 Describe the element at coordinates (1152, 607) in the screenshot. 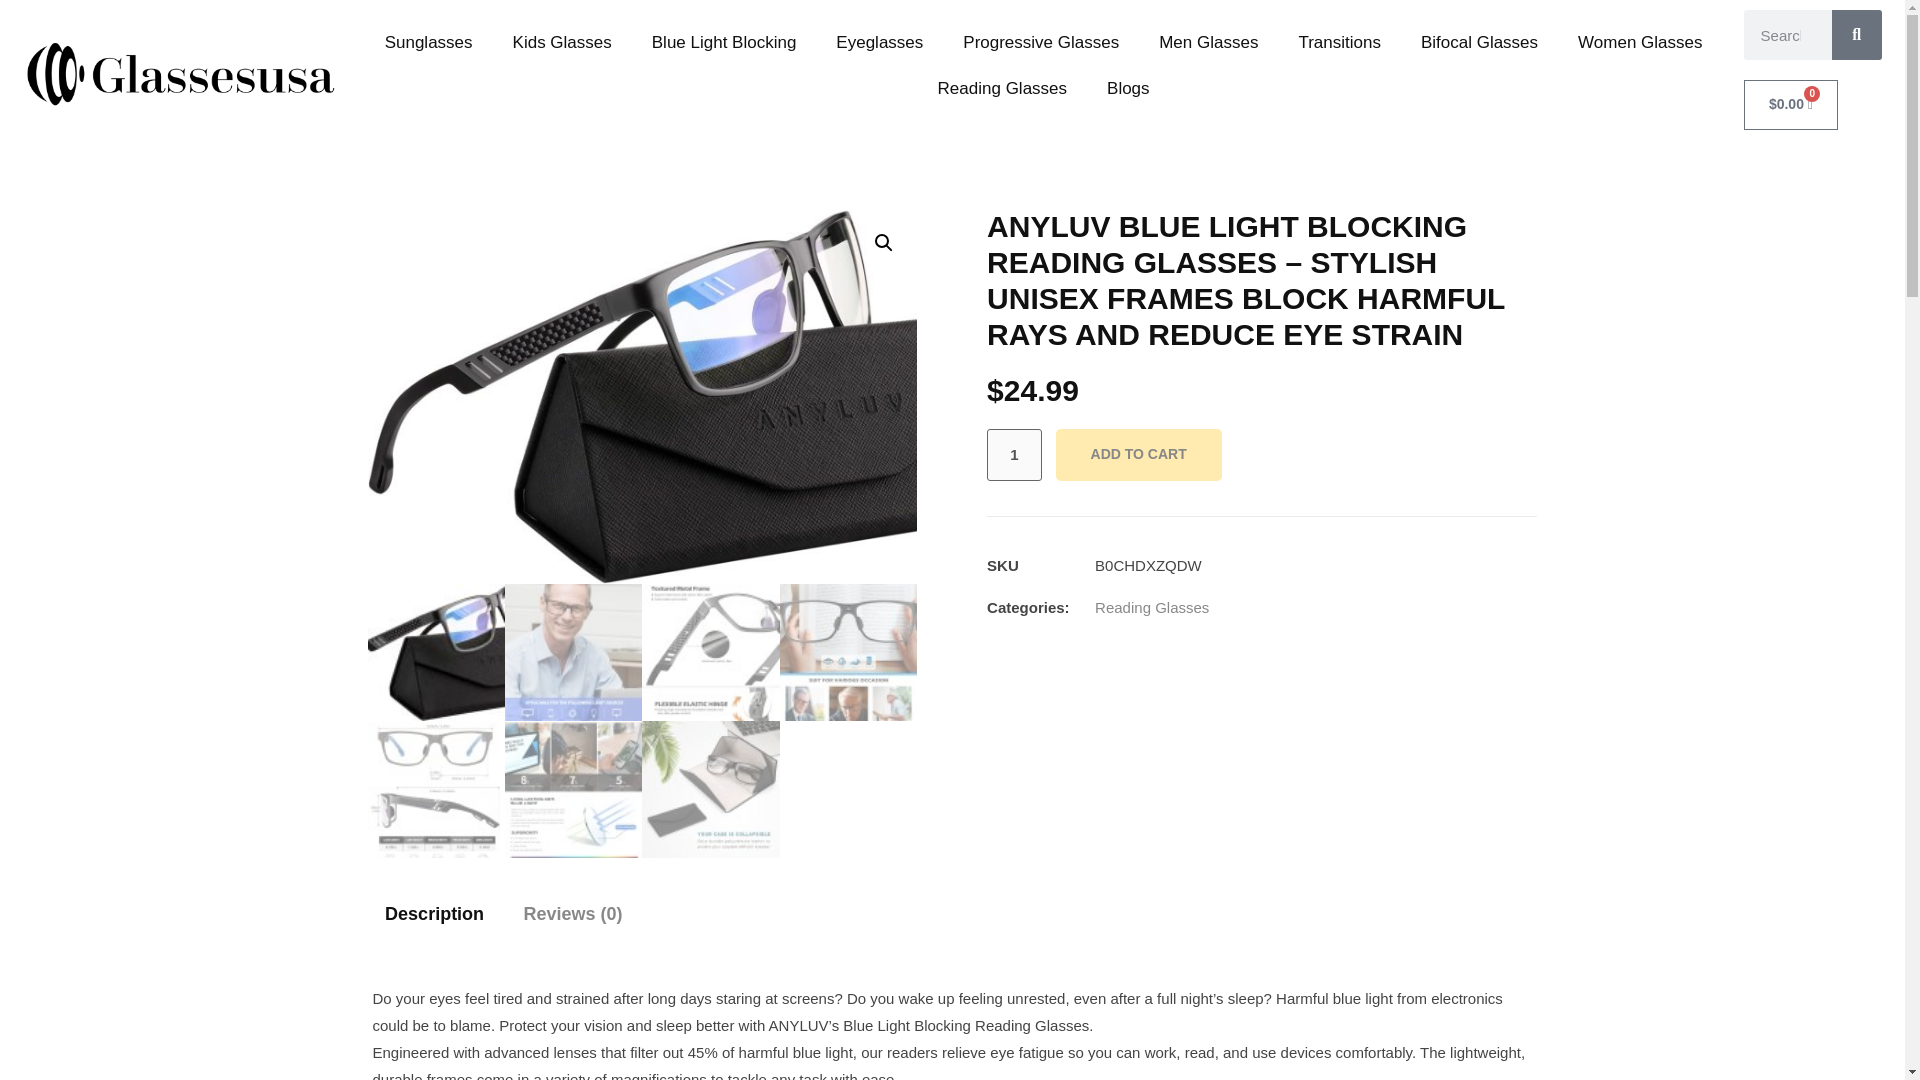

I see `Reading Glasses` at that location.